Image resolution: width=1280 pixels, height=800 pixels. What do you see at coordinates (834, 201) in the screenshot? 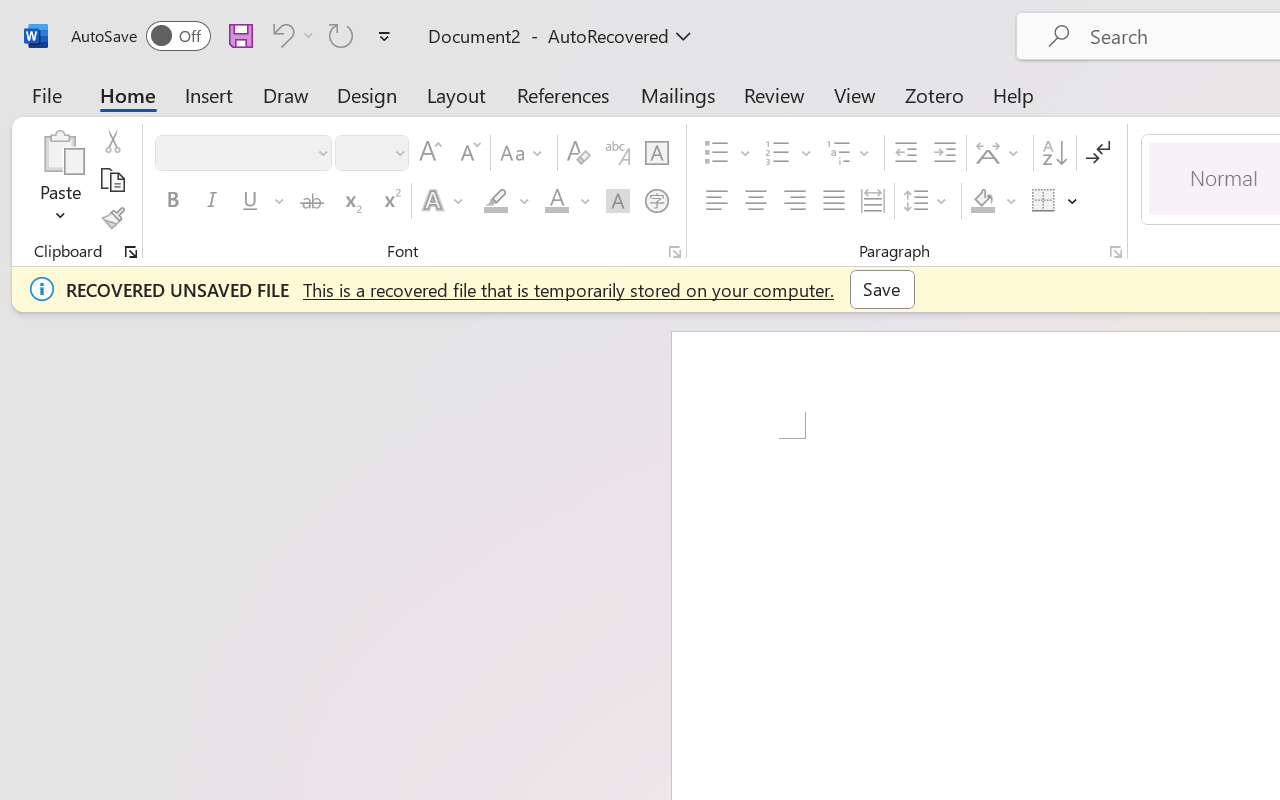
I see `Justify` at bounding box center [834, 201].